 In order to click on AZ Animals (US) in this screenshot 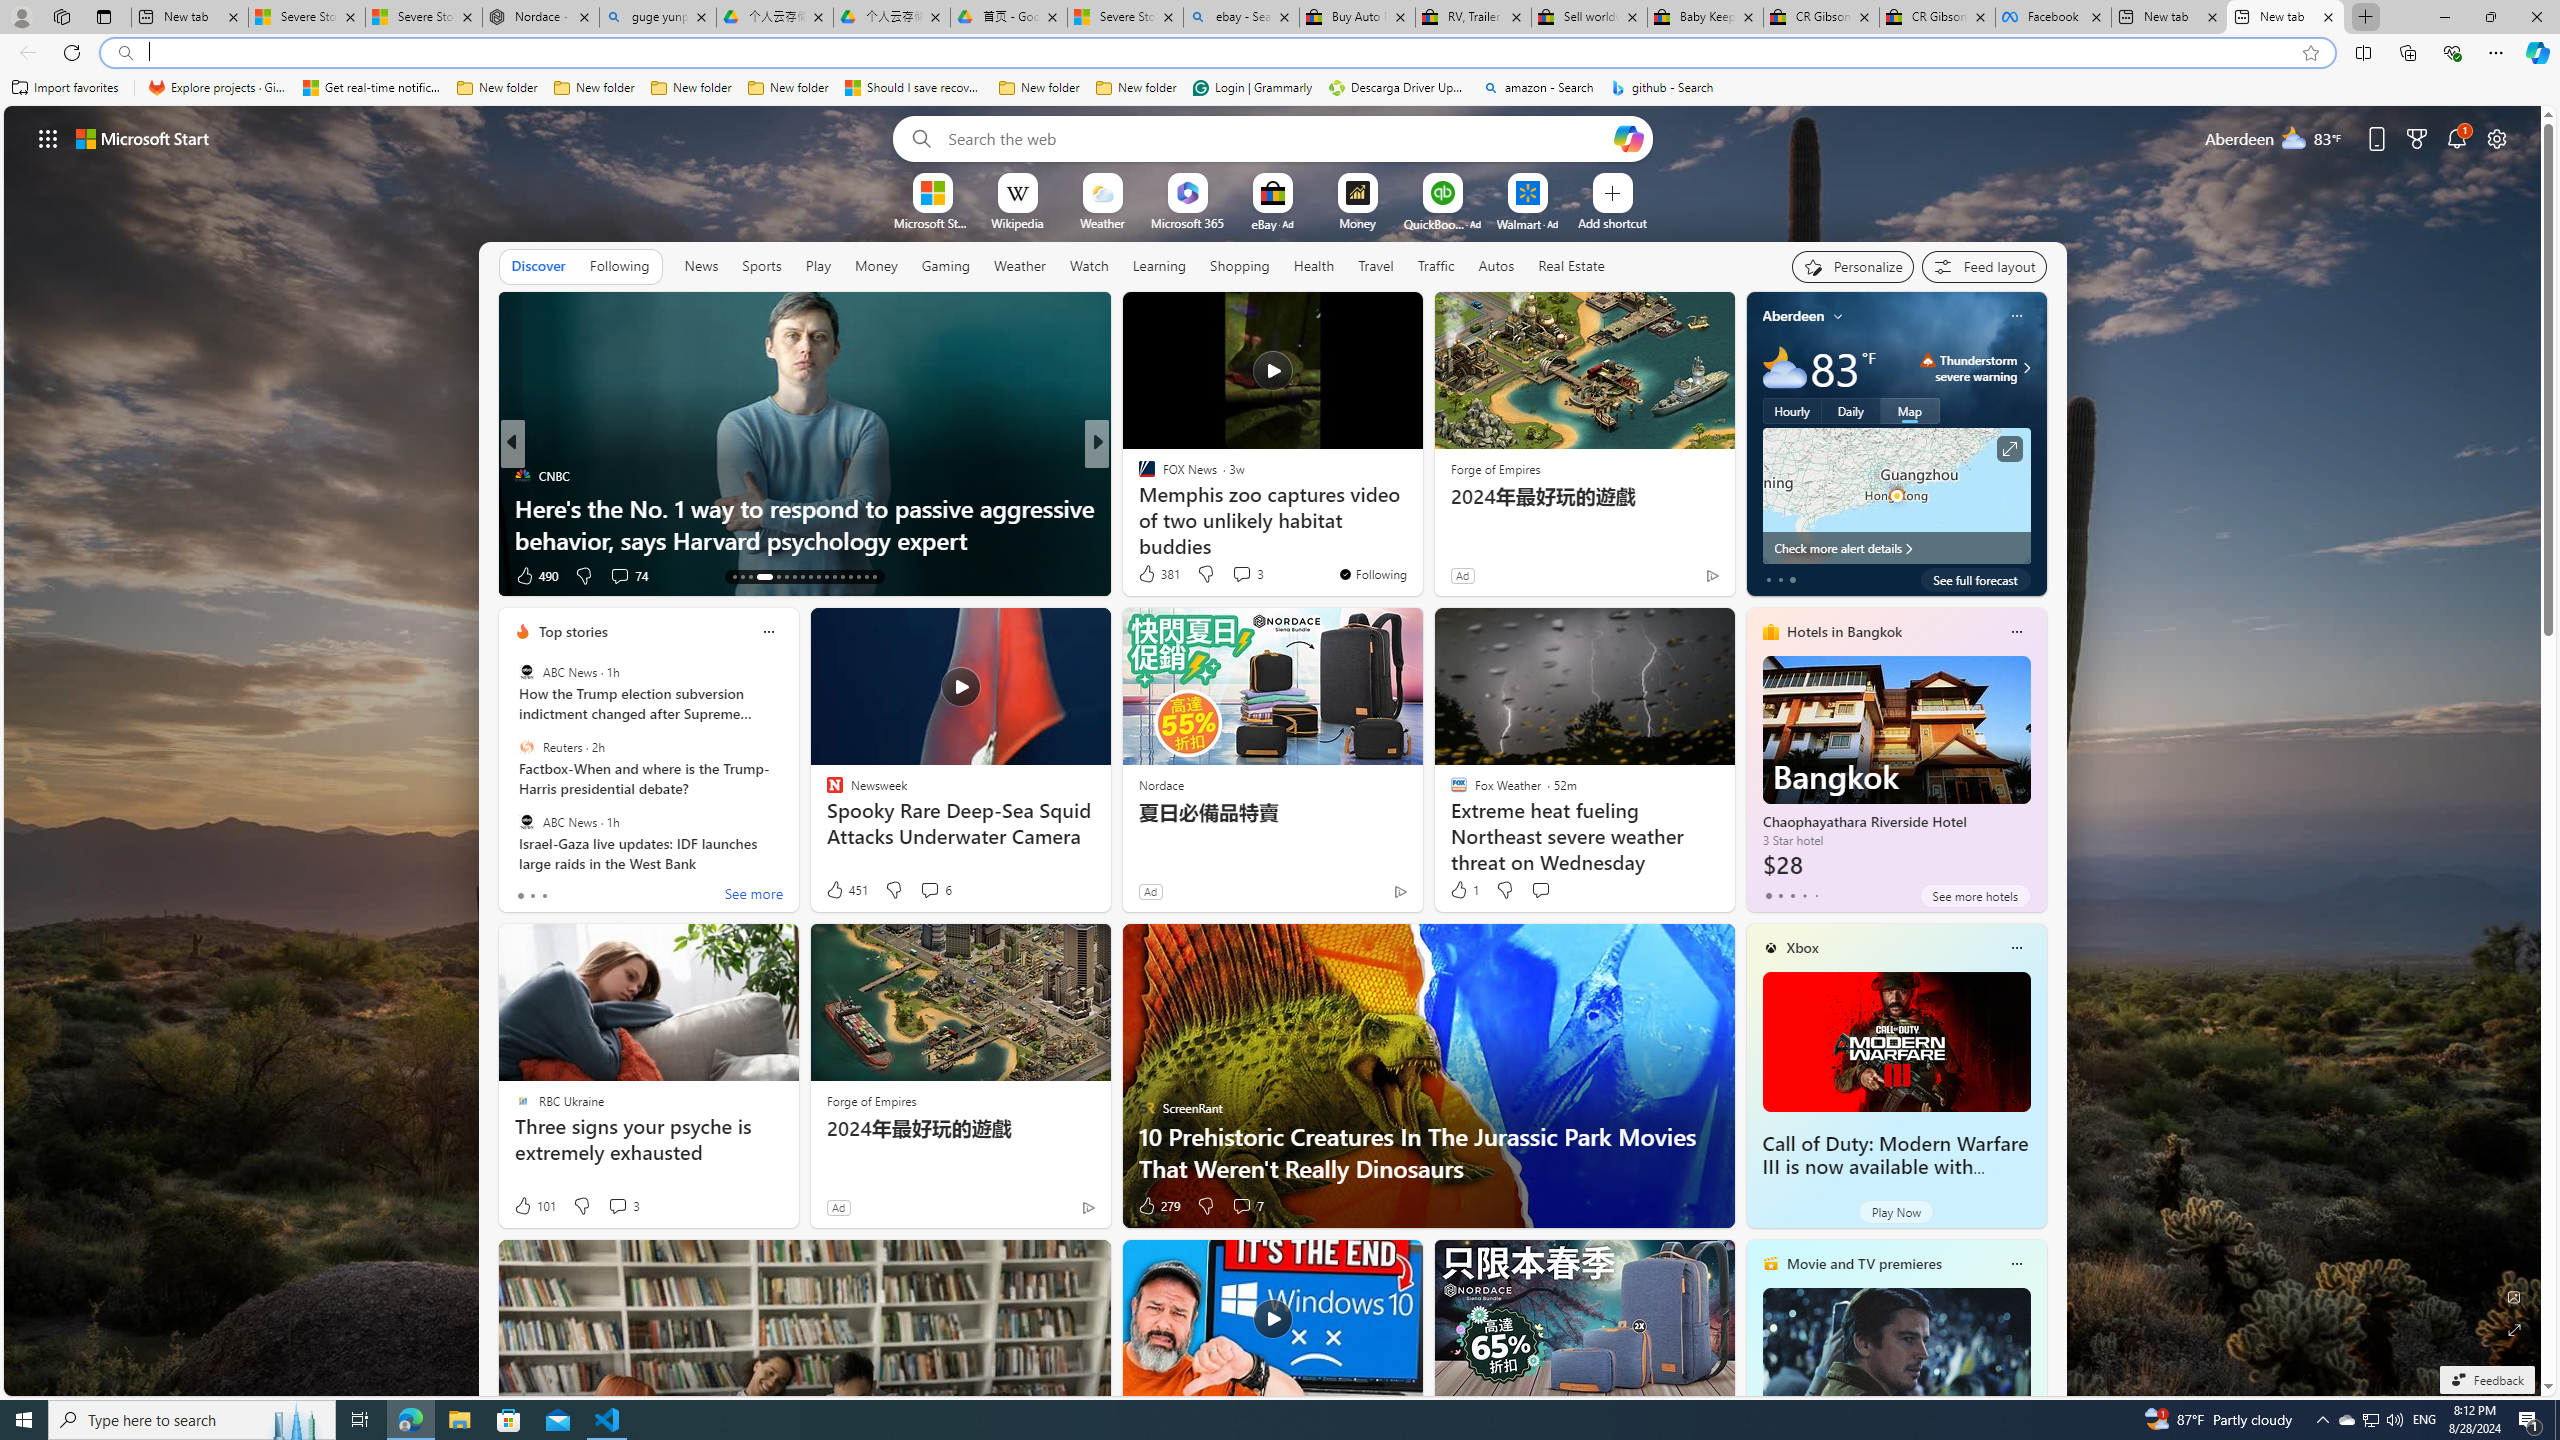, I will do `click(1137, 507)`.